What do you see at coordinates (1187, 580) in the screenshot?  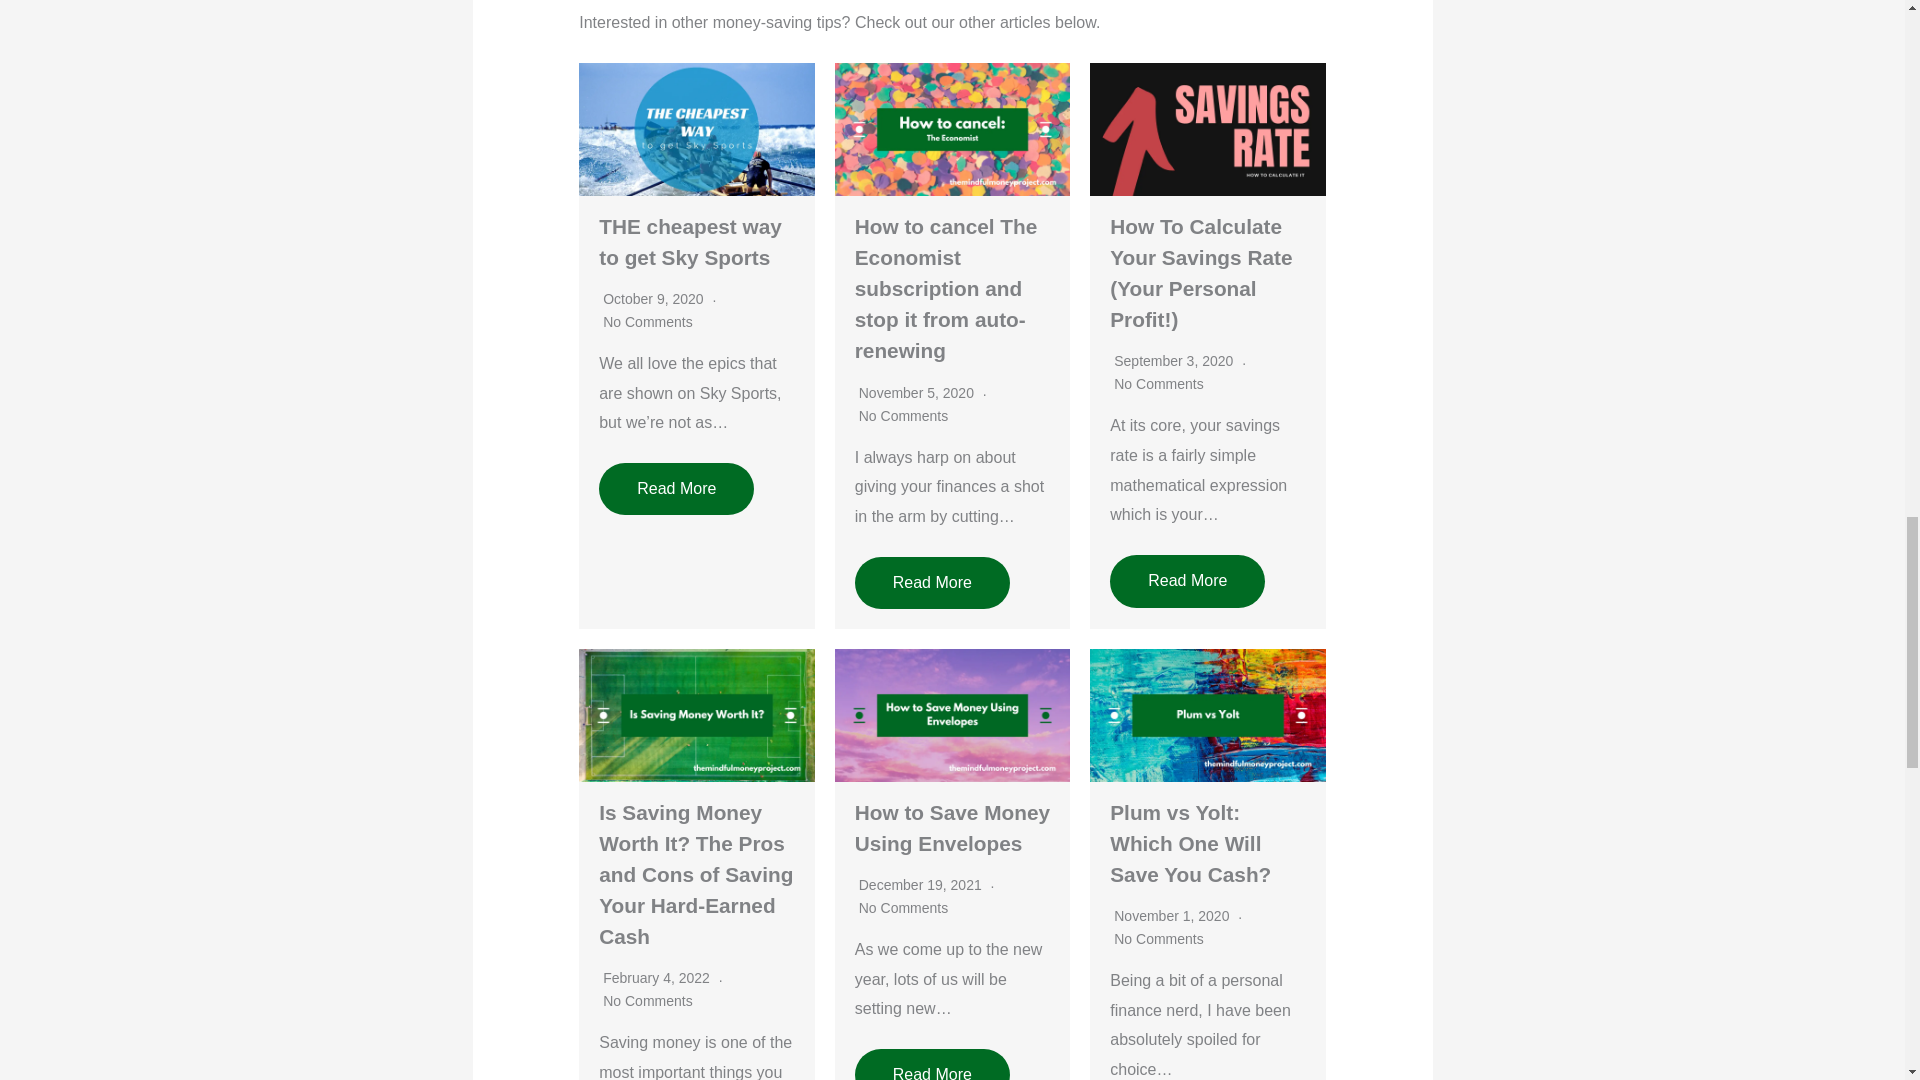 I see `Read More` at bounding box center [1187, 580].